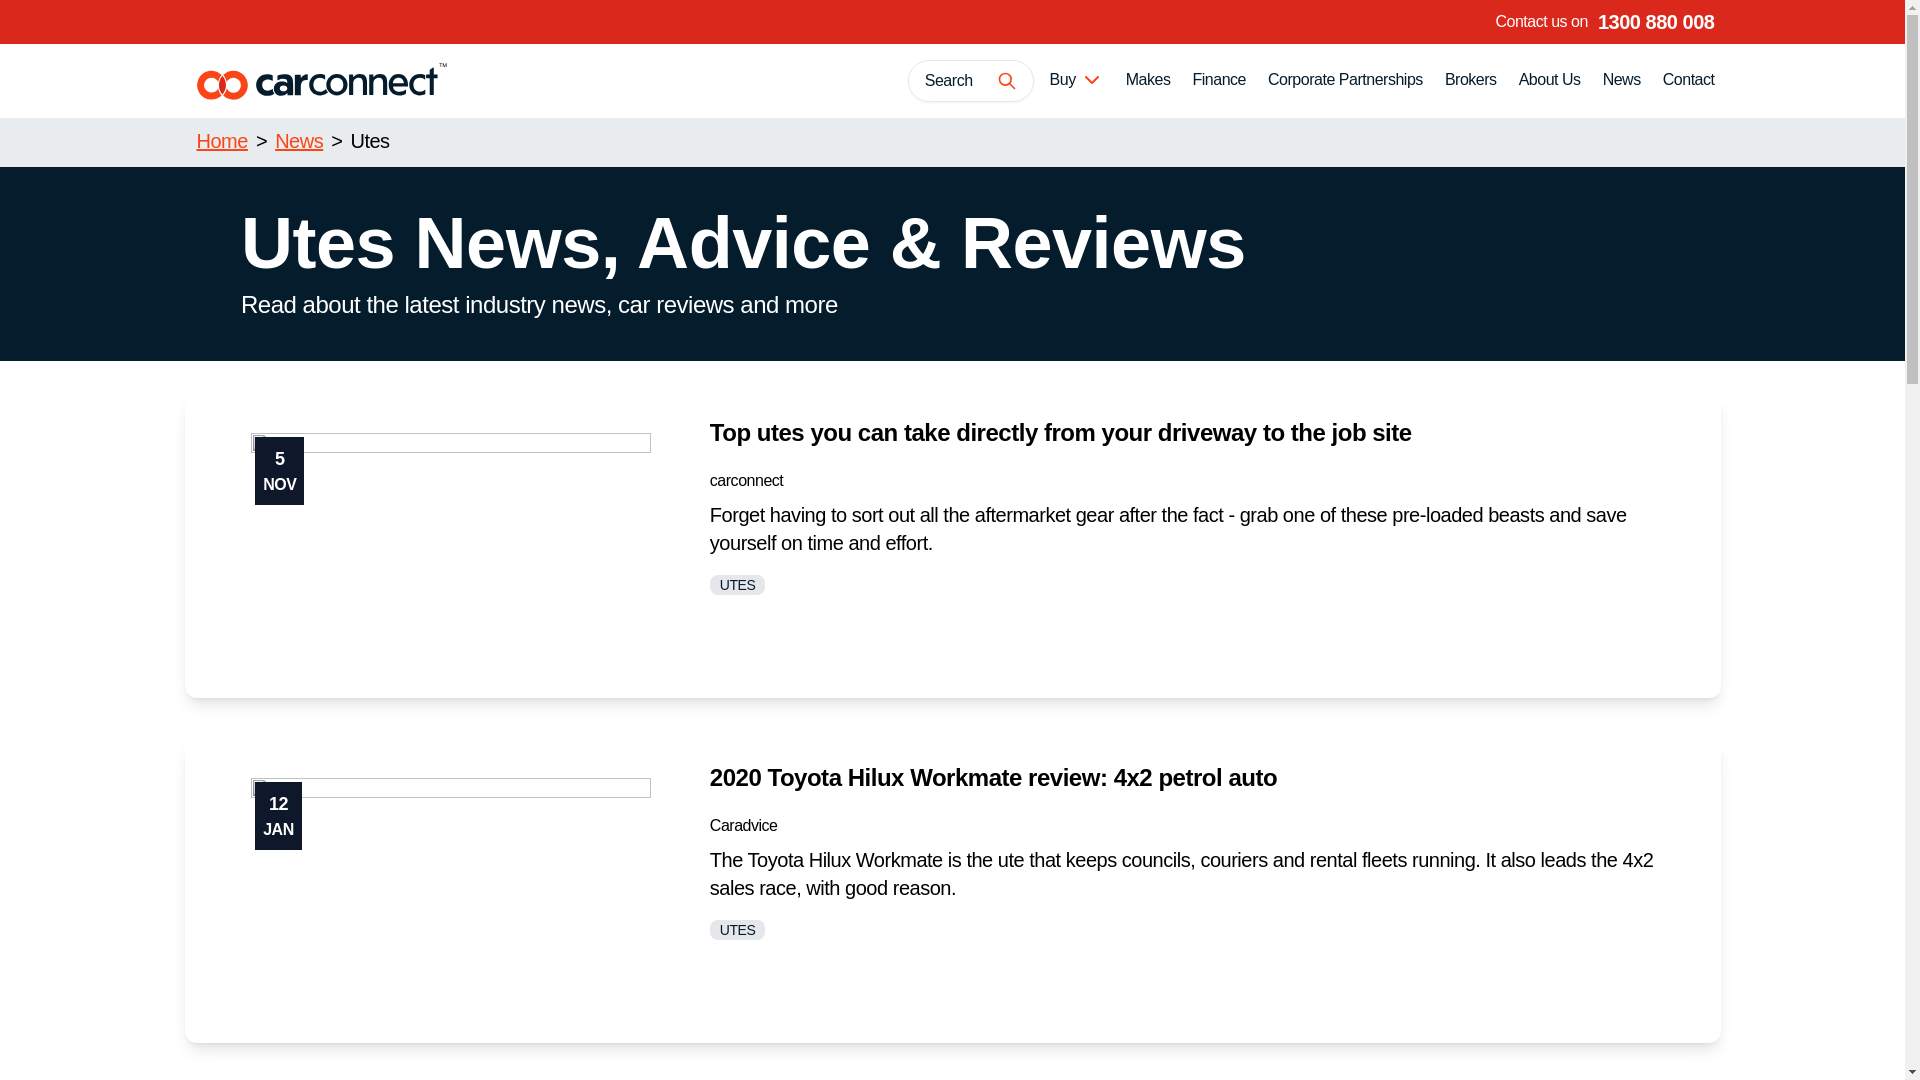  What do you see at coordinates (744, 824) in the screenshot?
I see `Caradvice` at bounding box center [744, 824].